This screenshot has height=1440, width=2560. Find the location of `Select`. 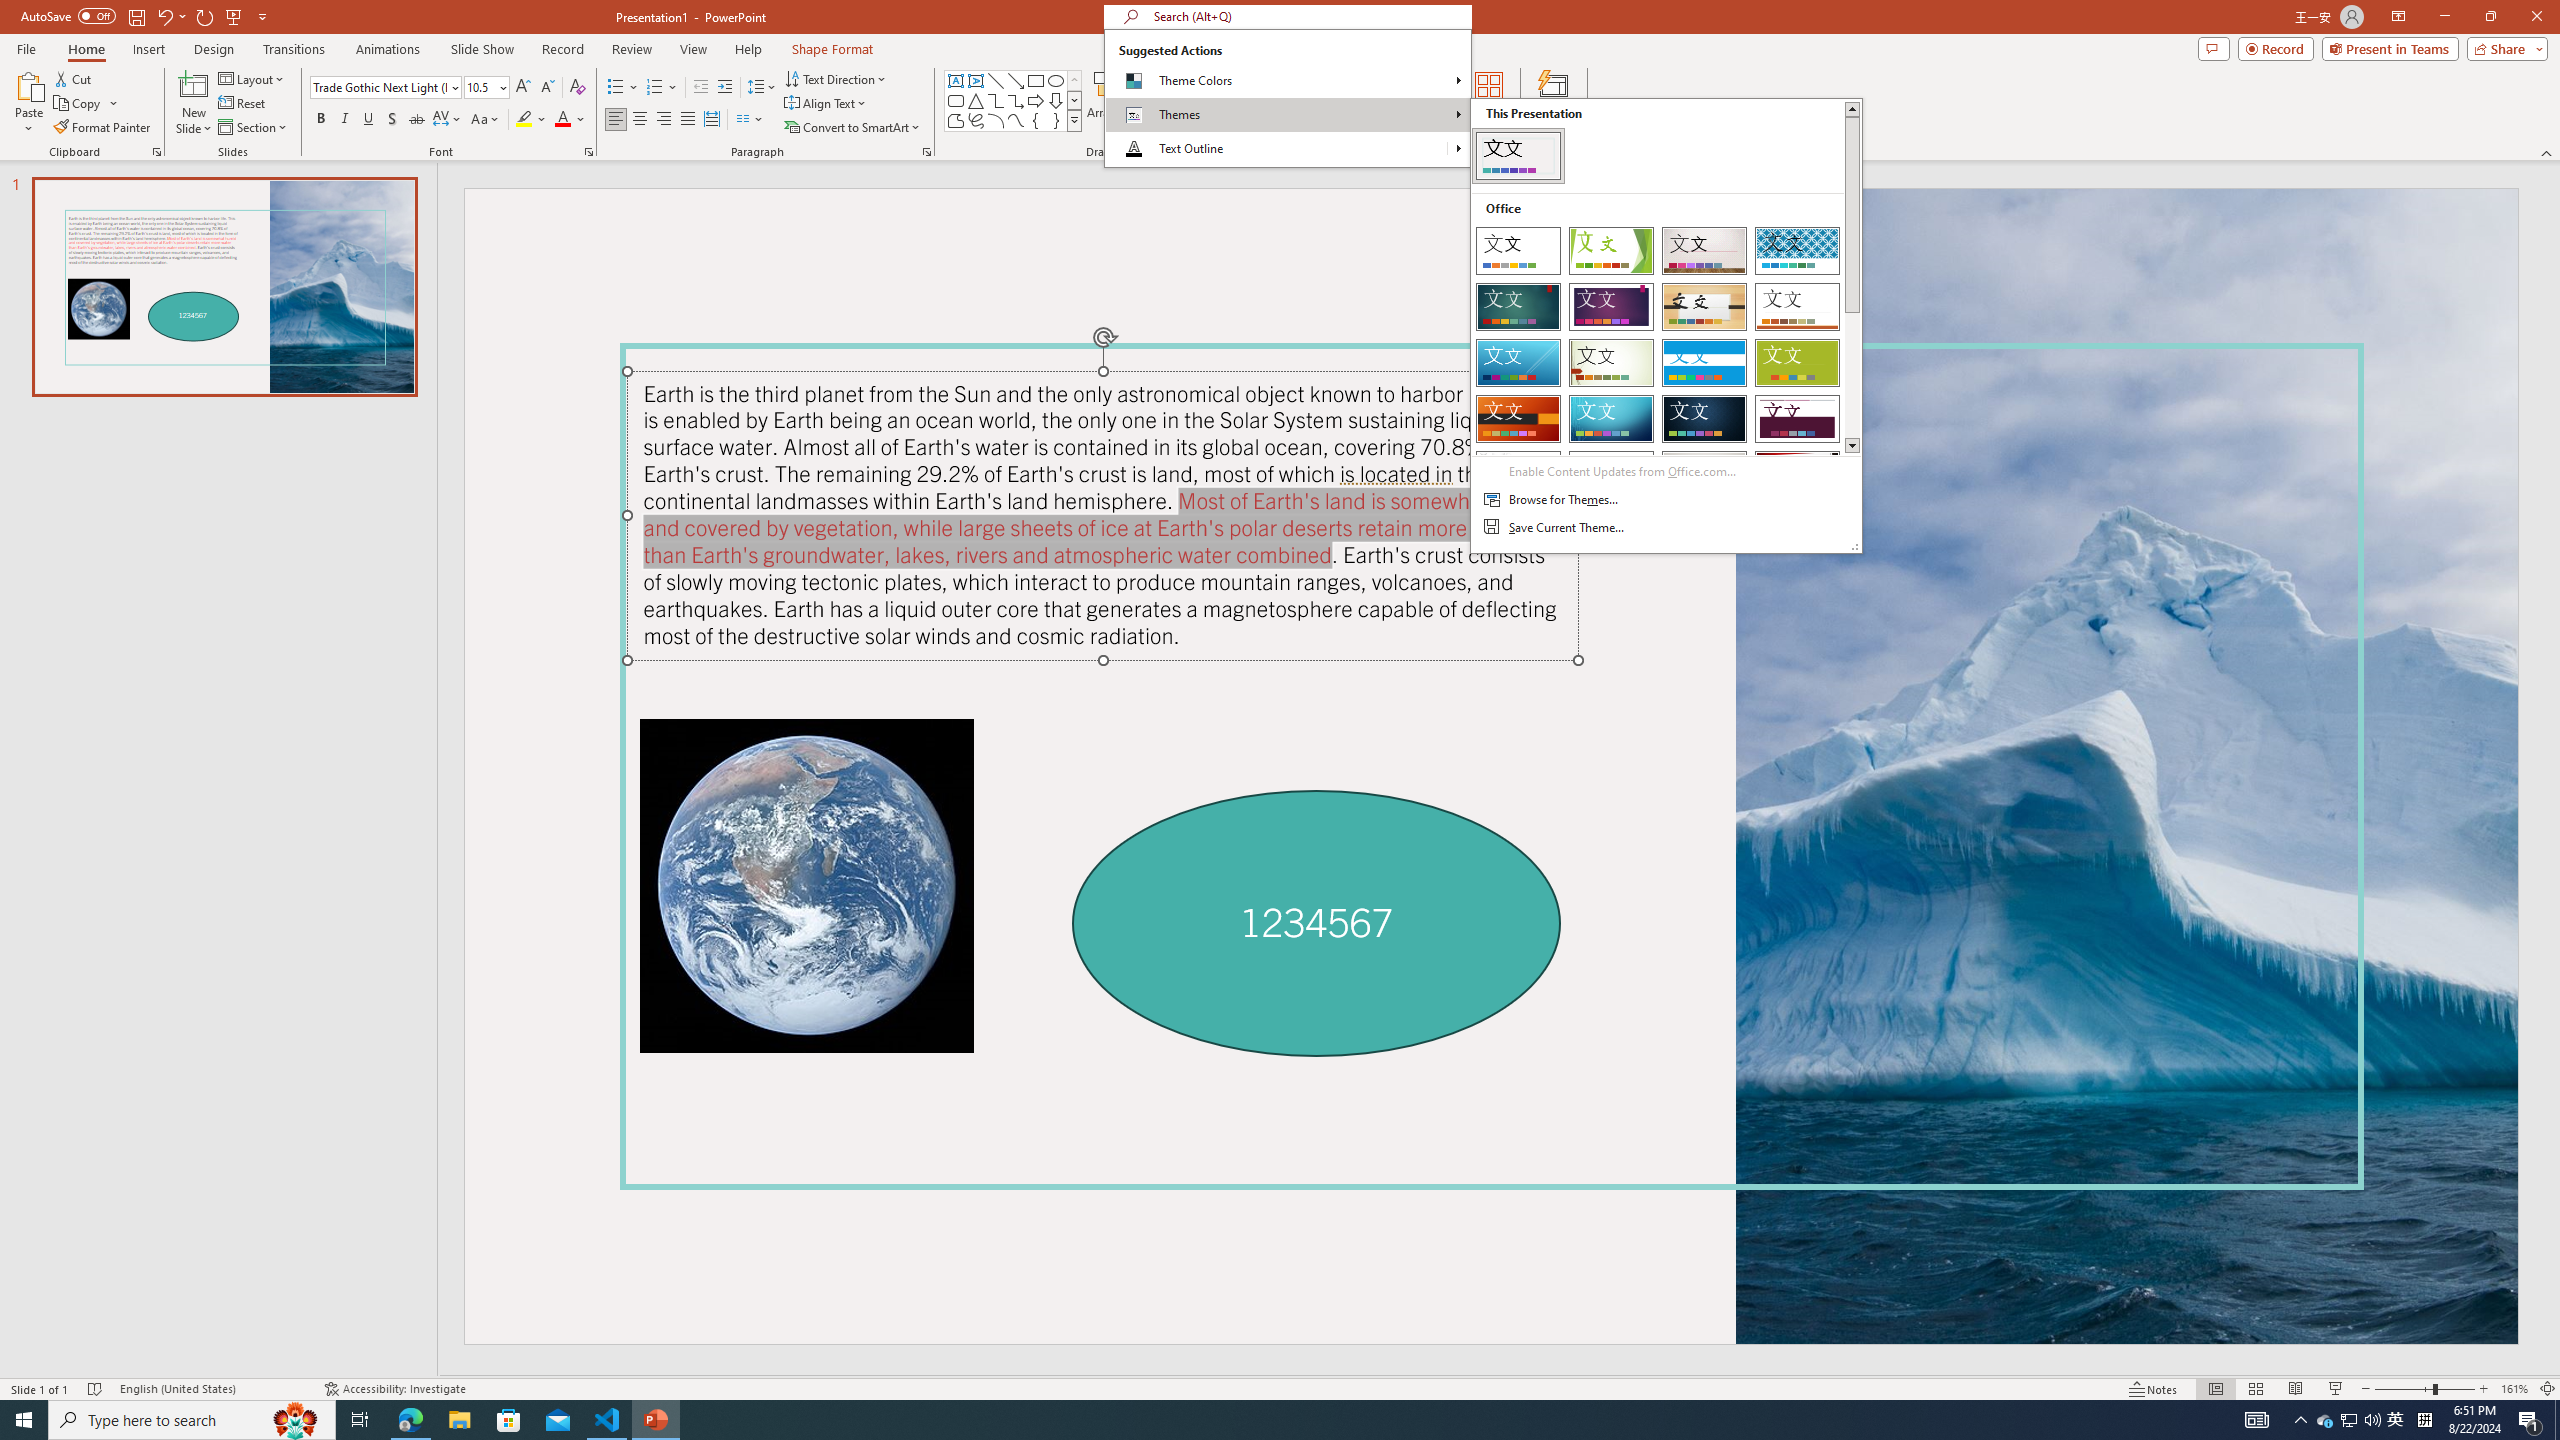

Select is located at coordinates (1341, 124).